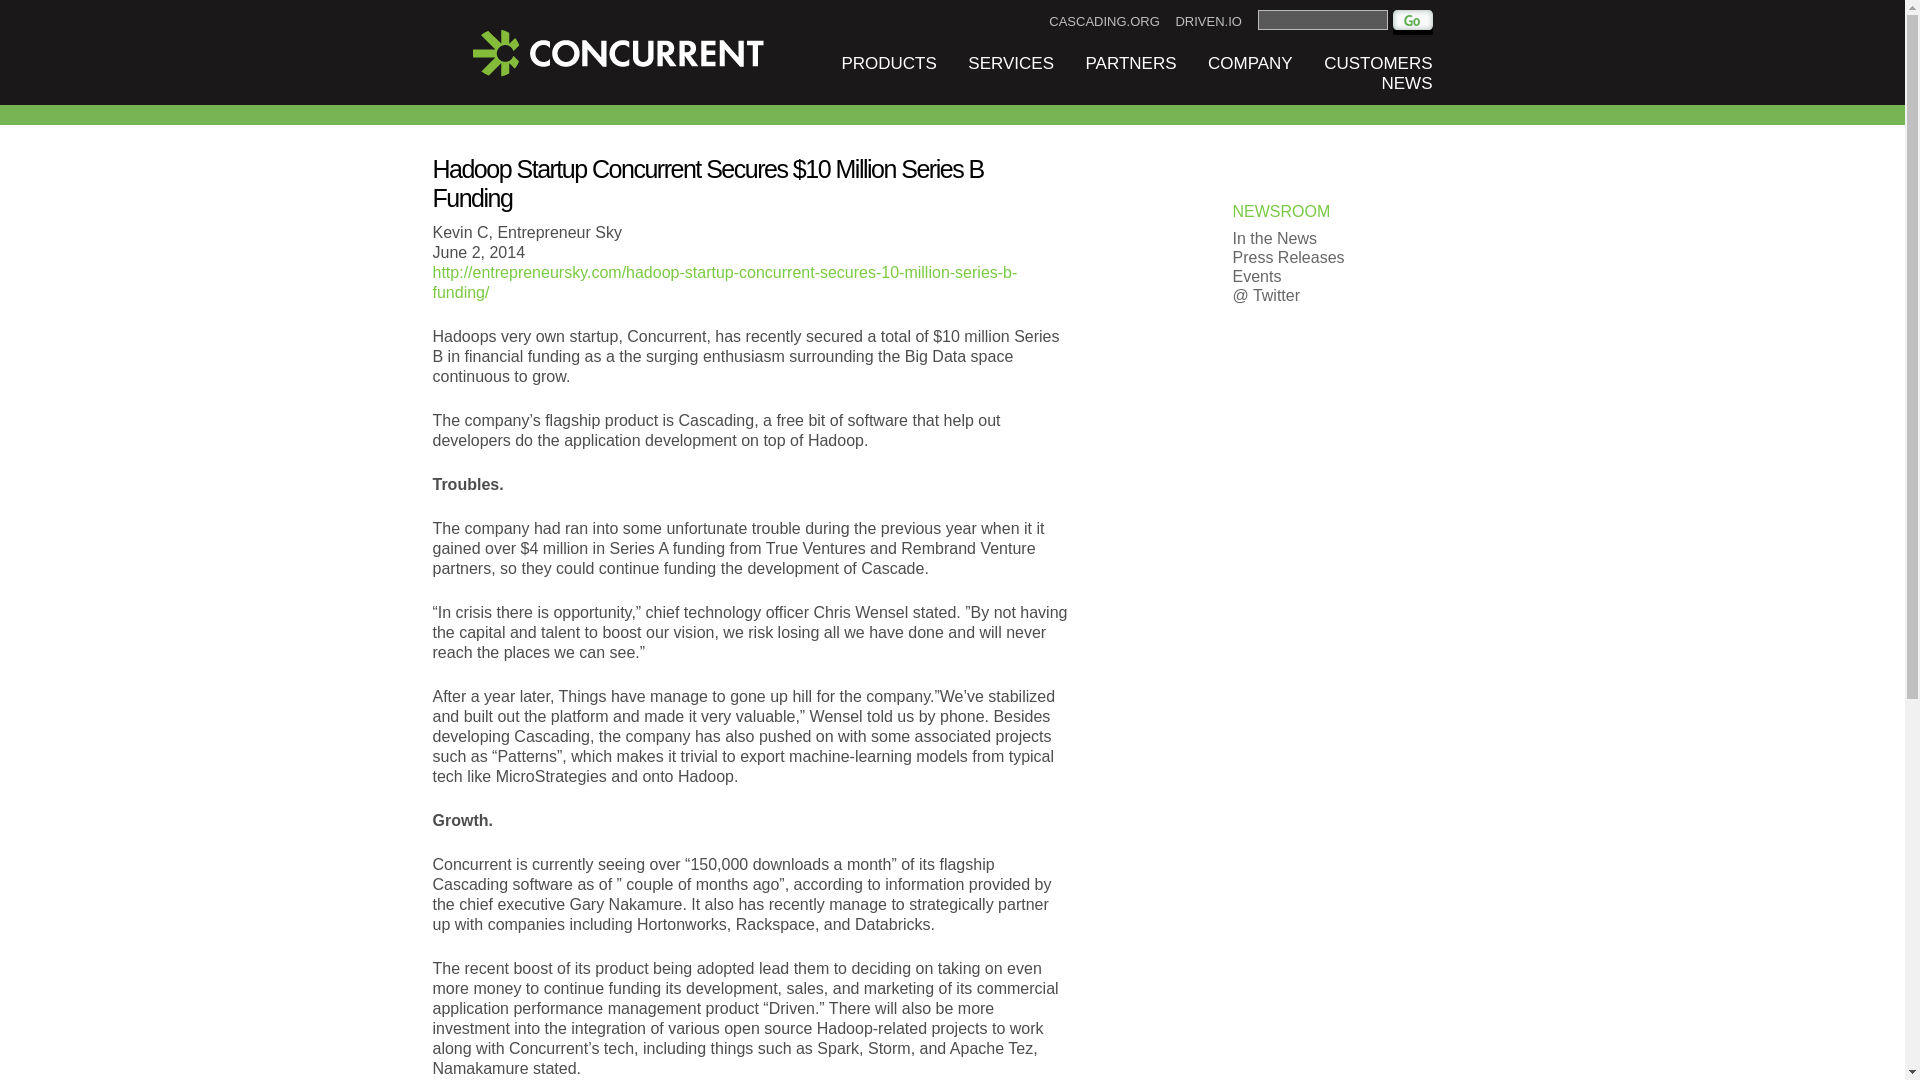 The width and height of the screenshot is (1920, 1080). I want to click on SERVICES, so click(1010, 64).